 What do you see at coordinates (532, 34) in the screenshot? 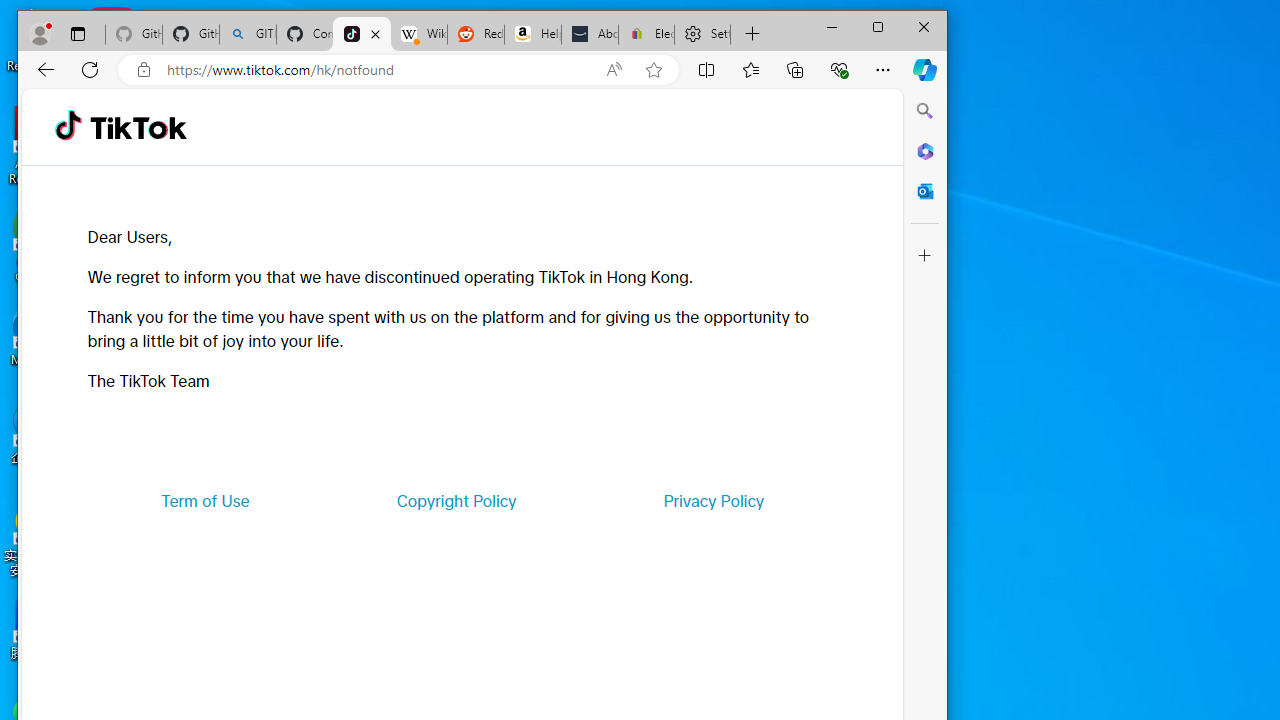
I see `Help & Contact Us - Amazon Customer Service` at bounding box center [532, 34].